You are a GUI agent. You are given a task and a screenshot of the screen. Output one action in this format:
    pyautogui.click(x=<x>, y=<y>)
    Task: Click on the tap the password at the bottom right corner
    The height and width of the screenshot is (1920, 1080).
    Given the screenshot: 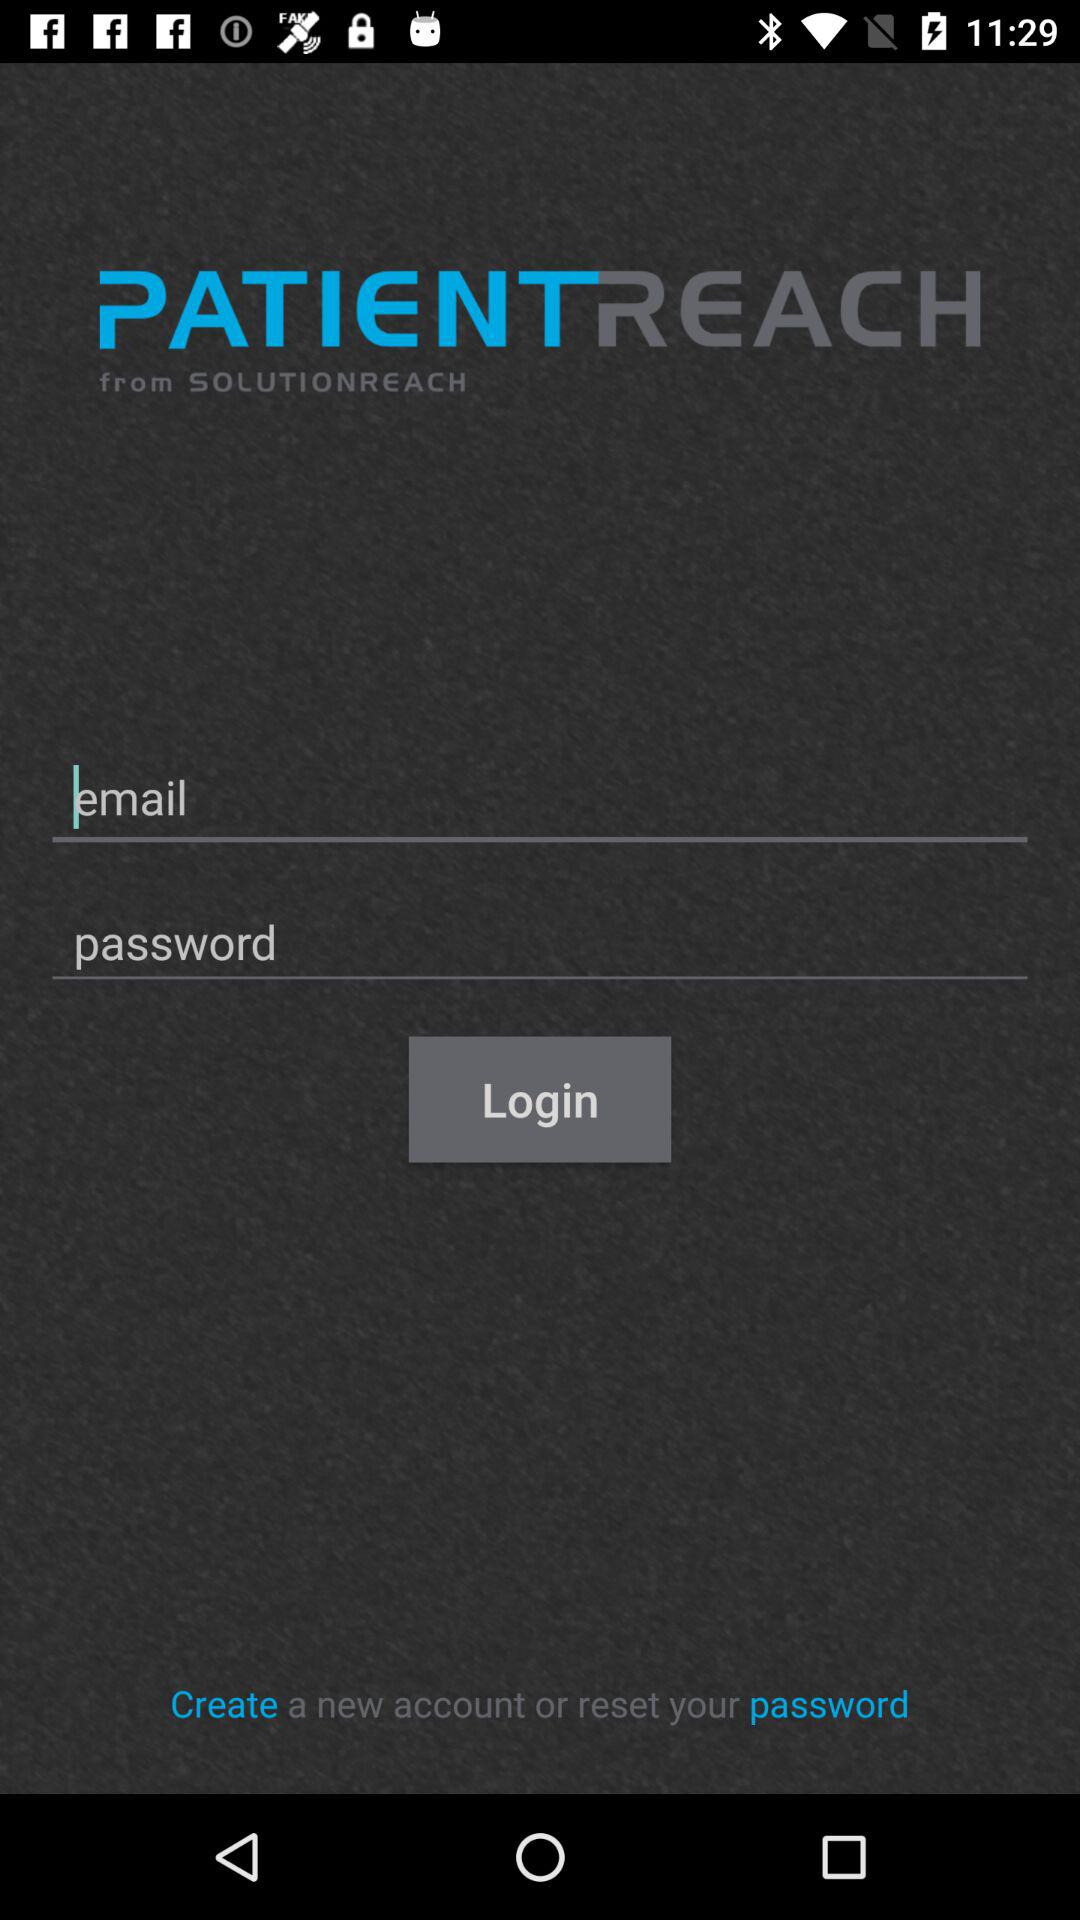 What is the action you would take?
    pyautogui.click(x=829, y=1702)
    